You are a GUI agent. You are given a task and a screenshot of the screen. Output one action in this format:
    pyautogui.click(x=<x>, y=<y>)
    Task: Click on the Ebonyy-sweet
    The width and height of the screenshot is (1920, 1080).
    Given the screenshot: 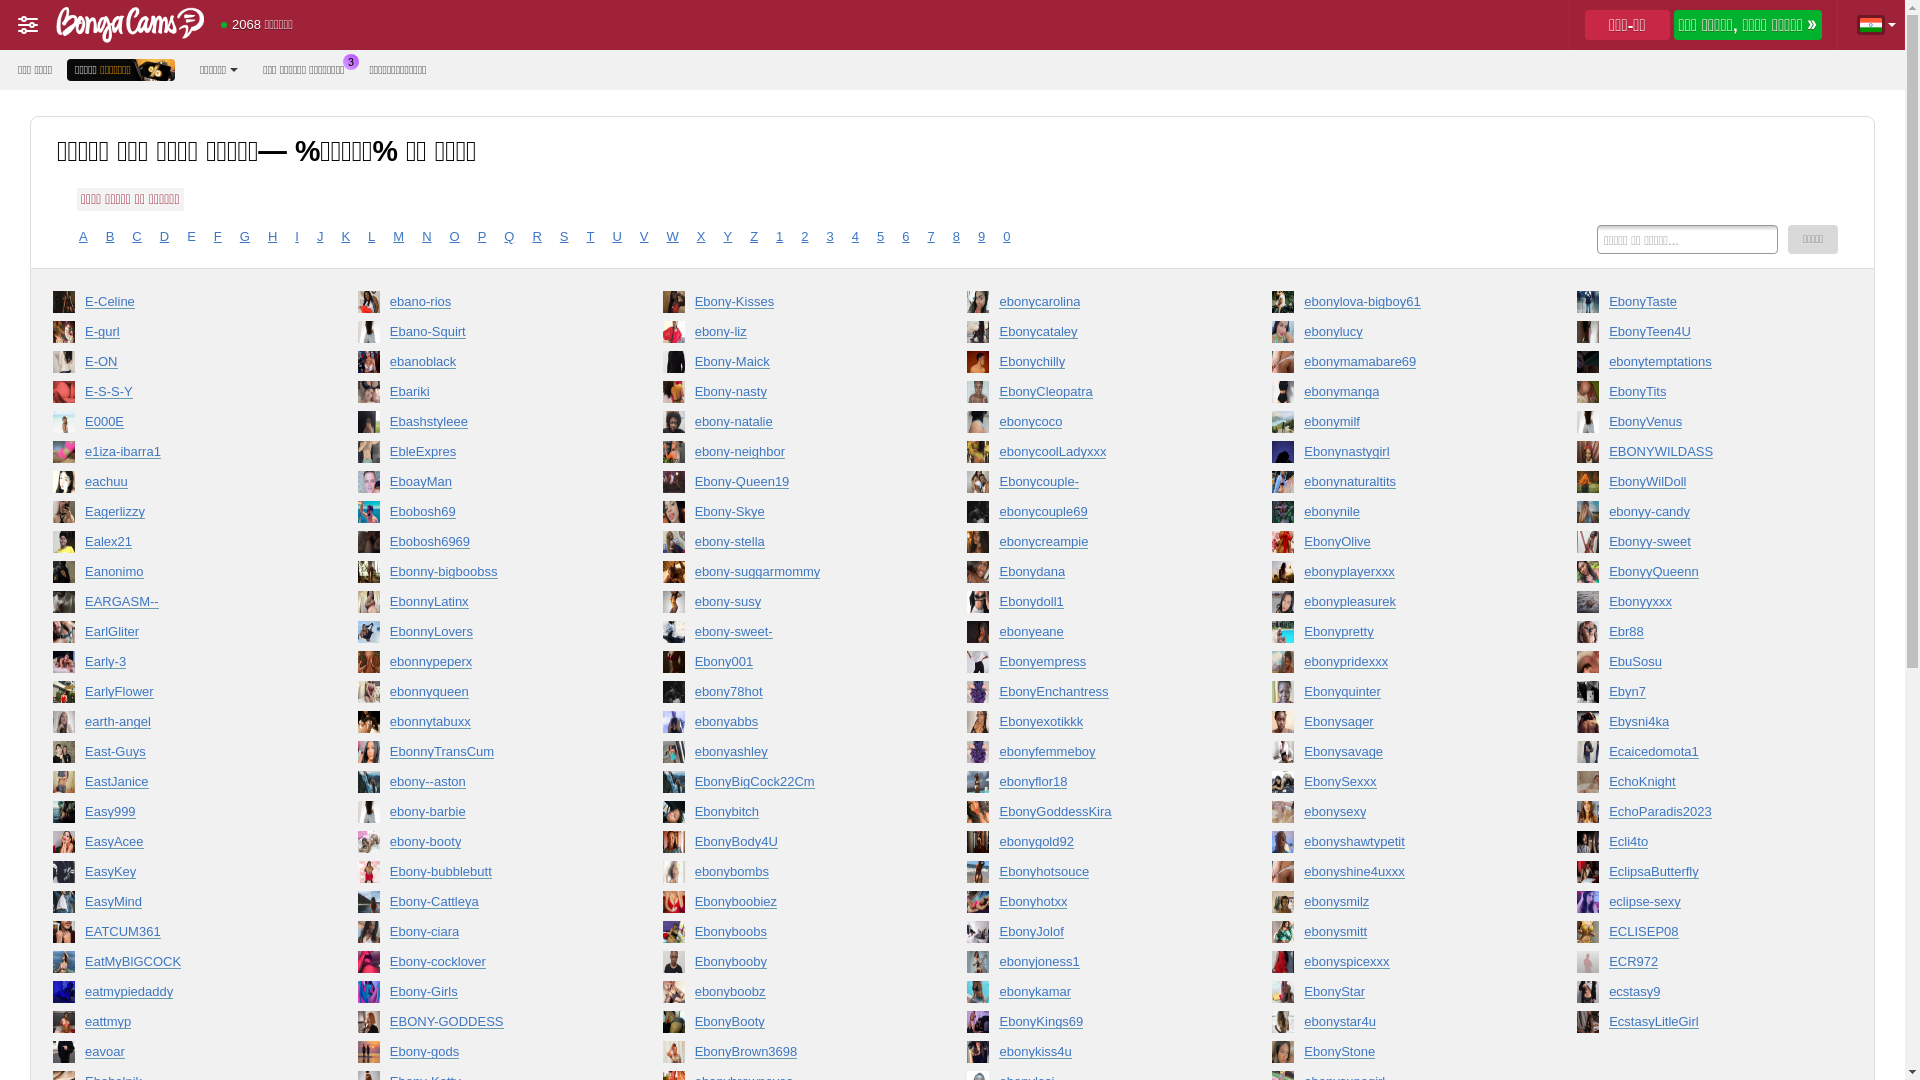 What is the action you would take?
    pyautogui.click(x=1701, y=546)
    